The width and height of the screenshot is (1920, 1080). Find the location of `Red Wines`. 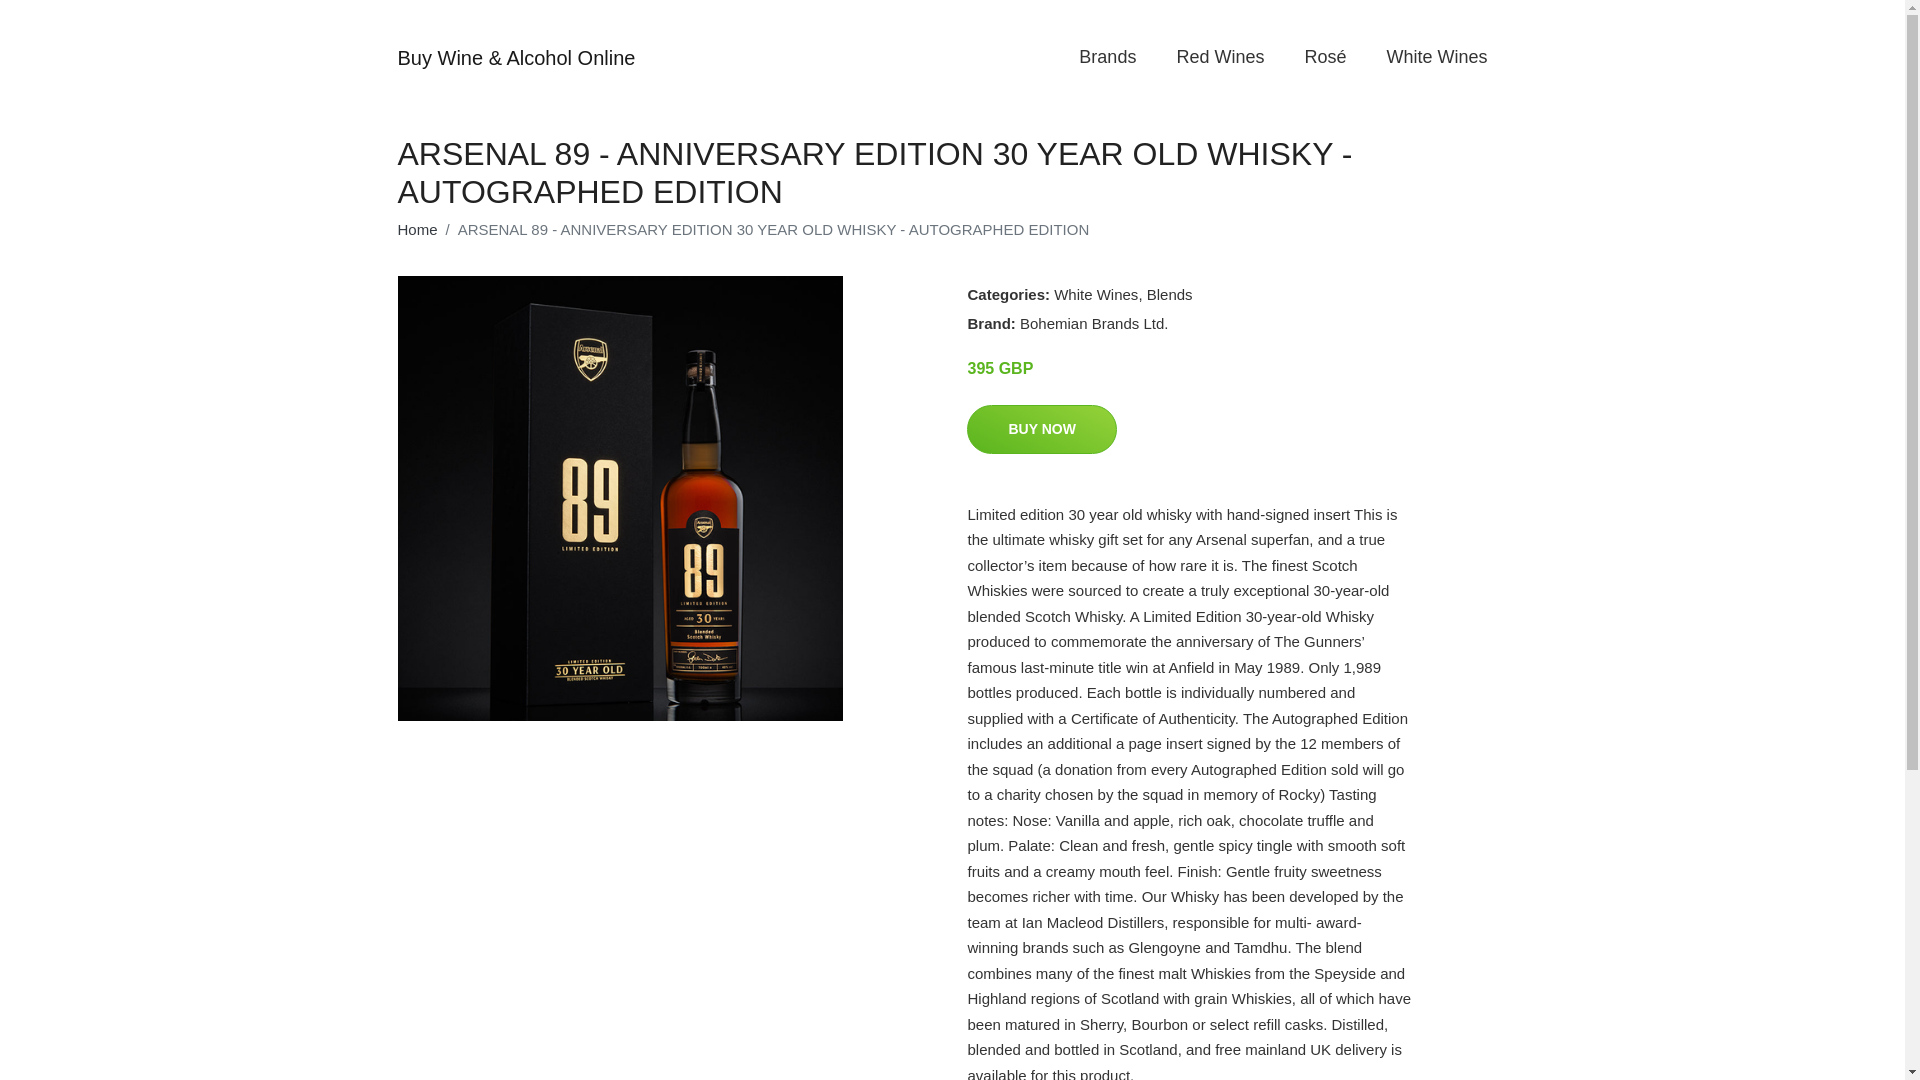

Red Wines is located at coordinates (1220, 56).